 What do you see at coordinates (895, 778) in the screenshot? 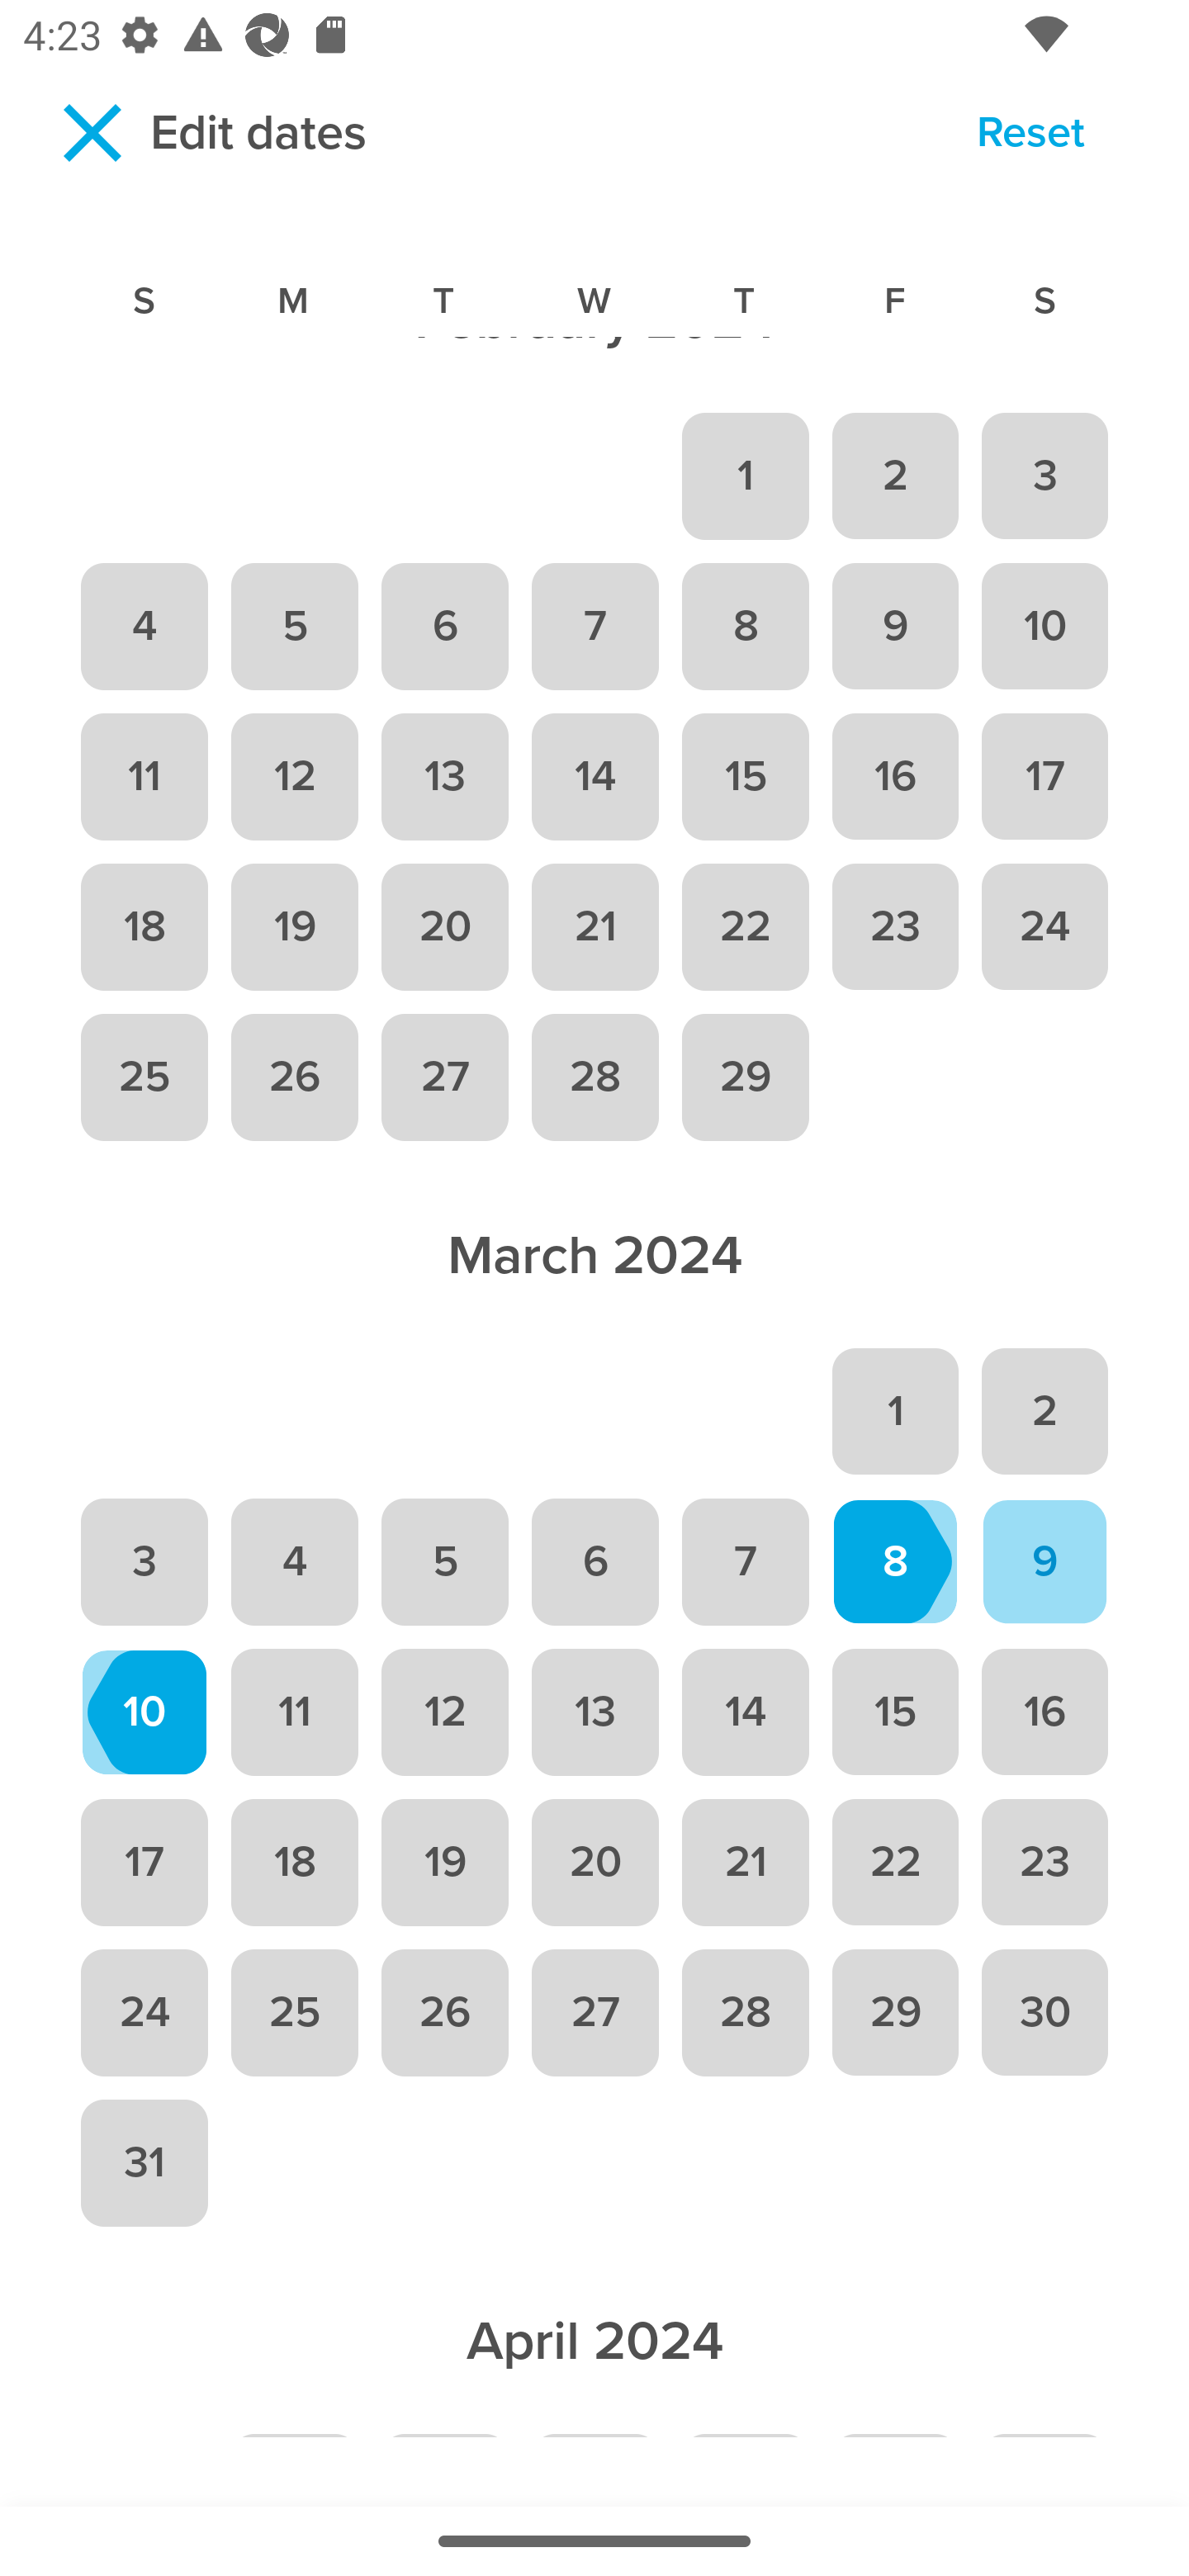
I see `16` at bounding box center [895, 778].